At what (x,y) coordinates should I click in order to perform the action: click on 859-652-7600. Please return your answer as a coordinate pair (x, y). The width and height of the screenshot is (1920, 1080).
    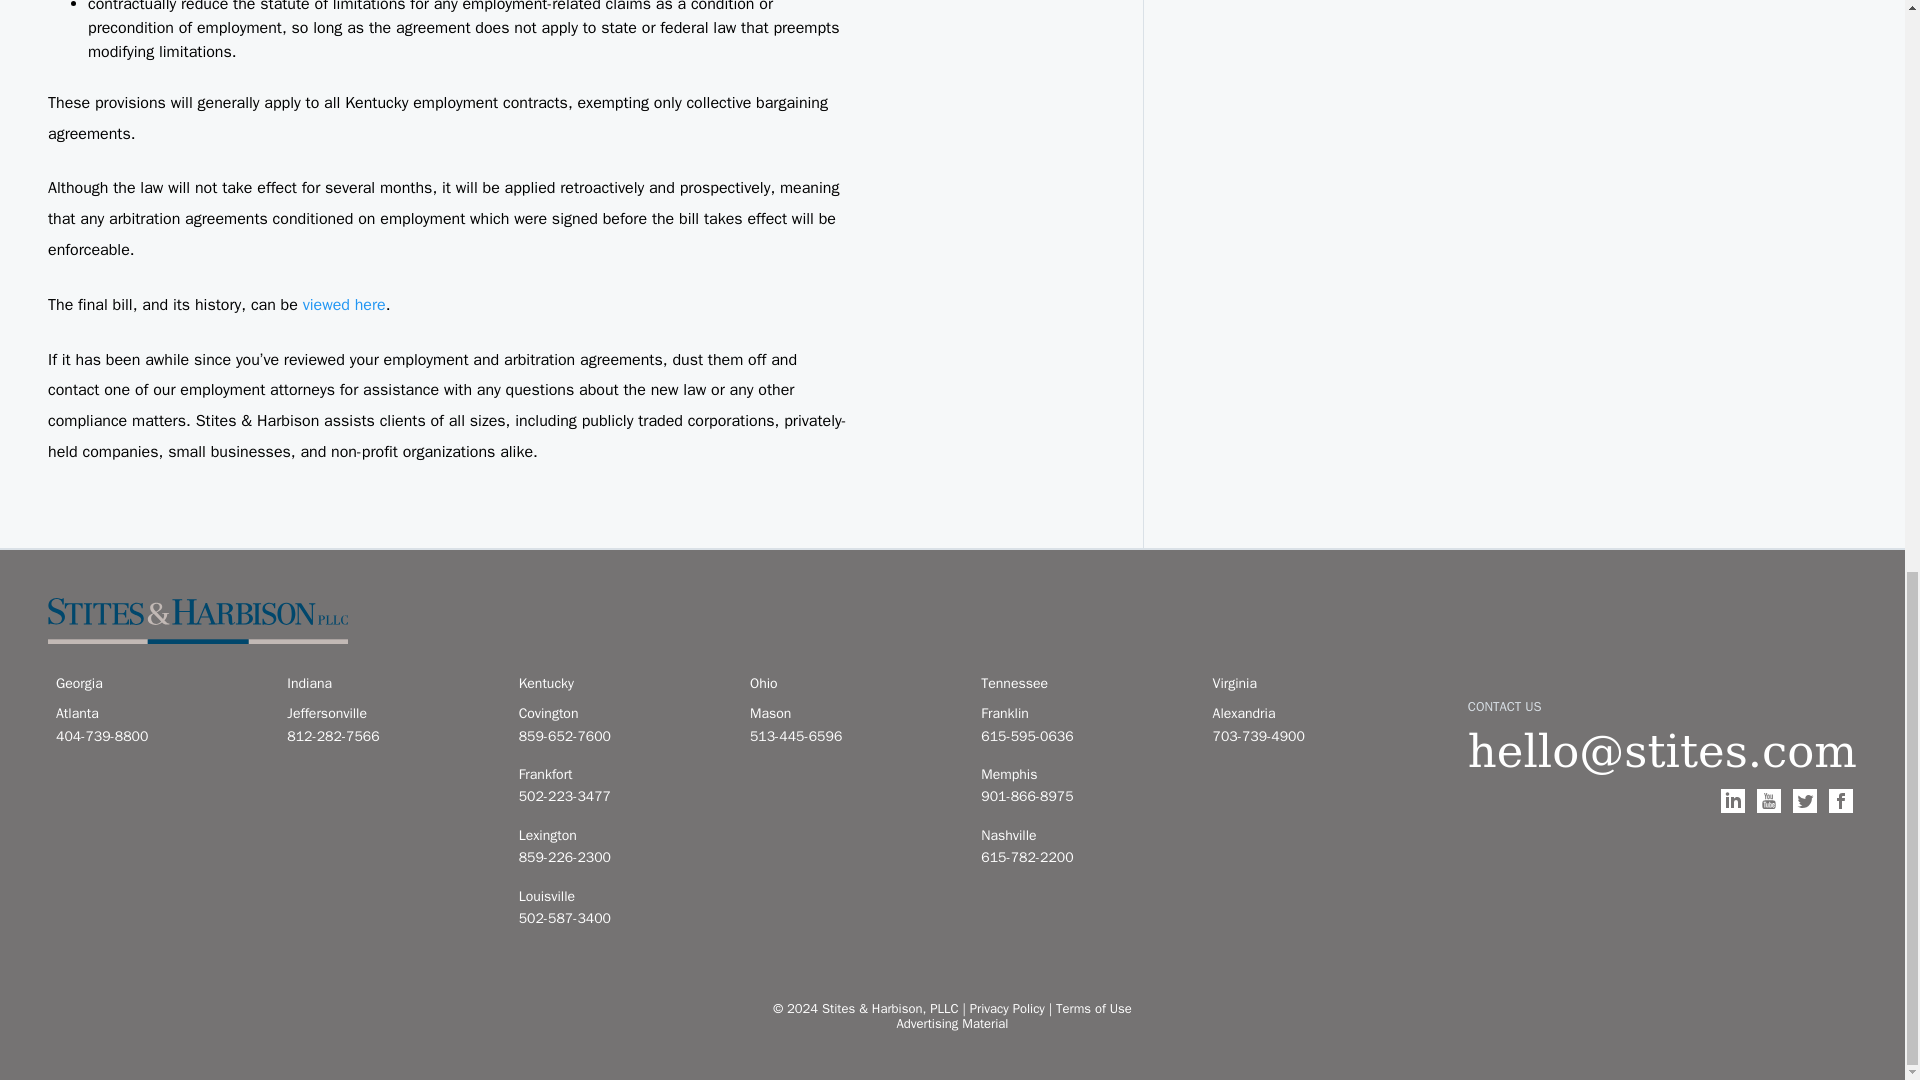
    Looking at the image, I should click on (622, 736).